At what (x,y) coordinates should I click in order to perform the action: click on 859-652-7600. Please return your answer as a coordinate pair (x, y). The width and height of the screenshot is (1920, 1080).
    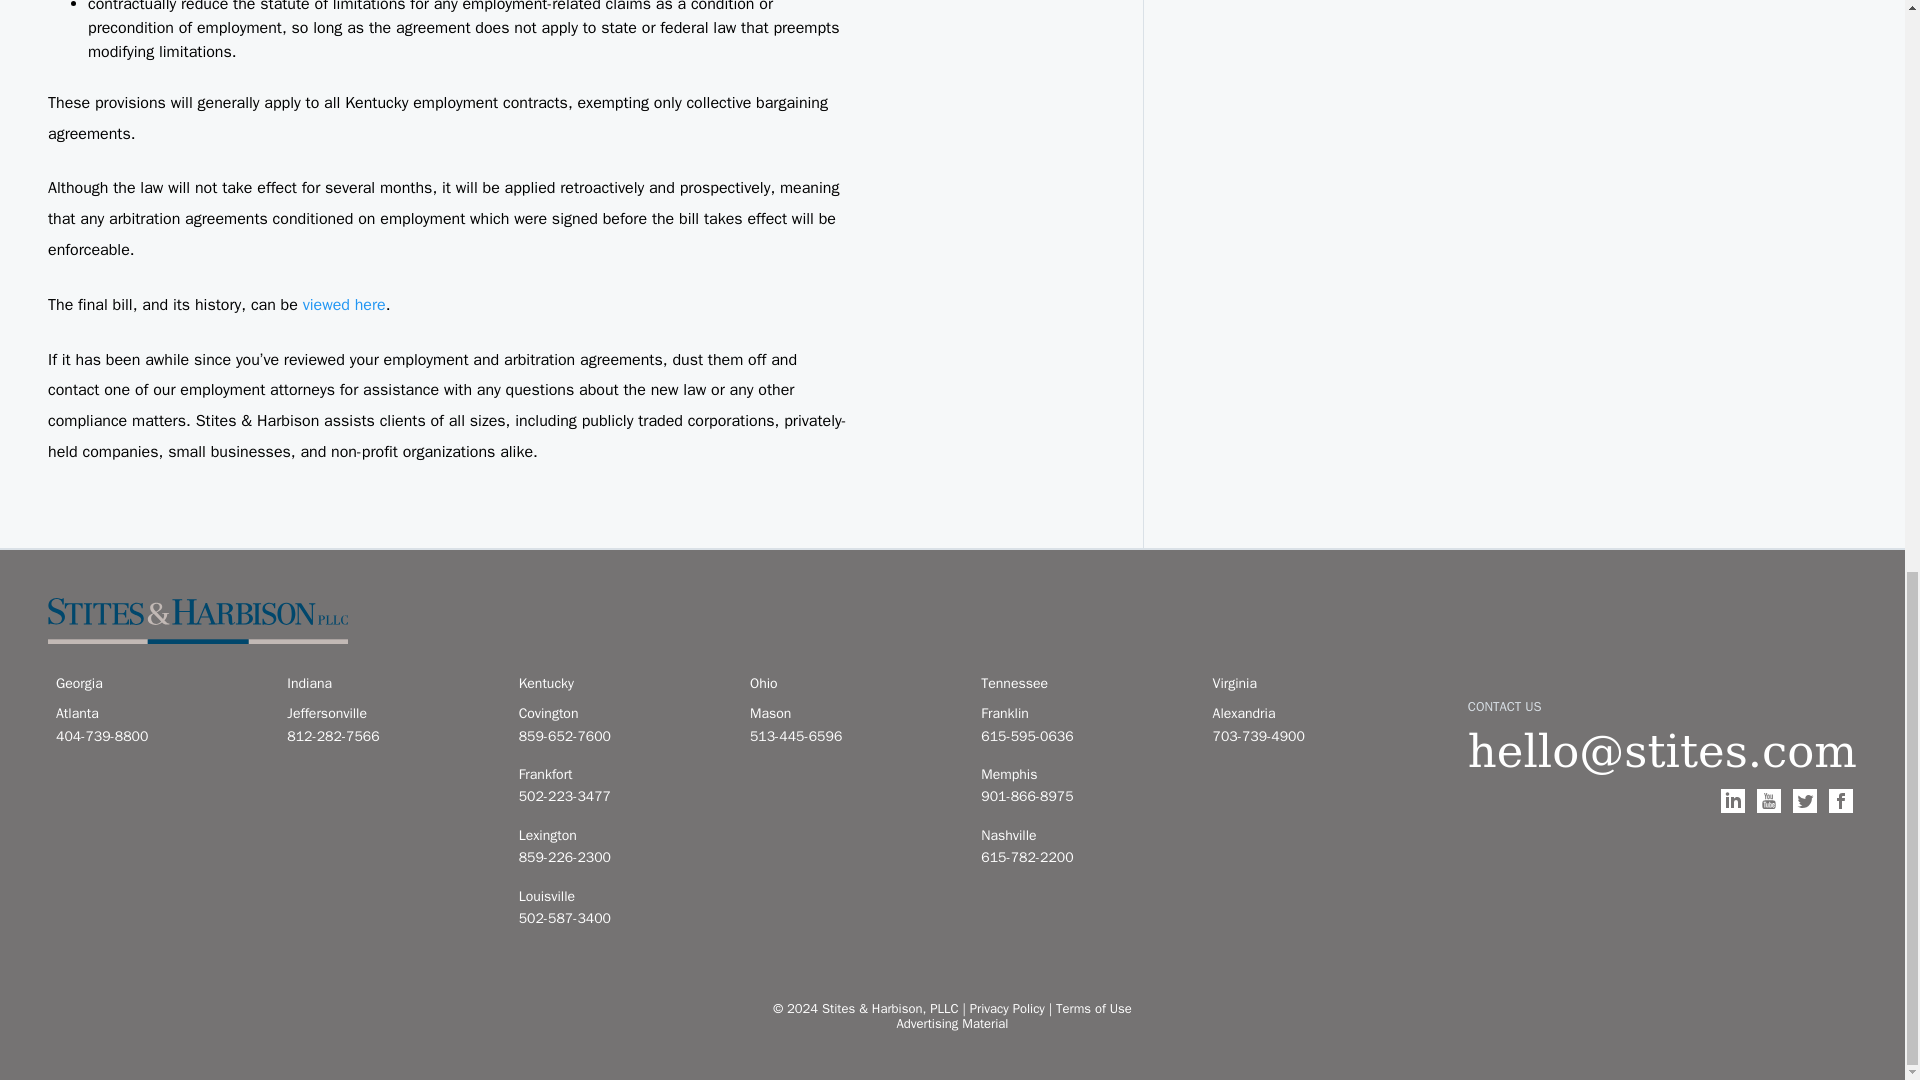
    Looking at the image, I should click on (622, 736).